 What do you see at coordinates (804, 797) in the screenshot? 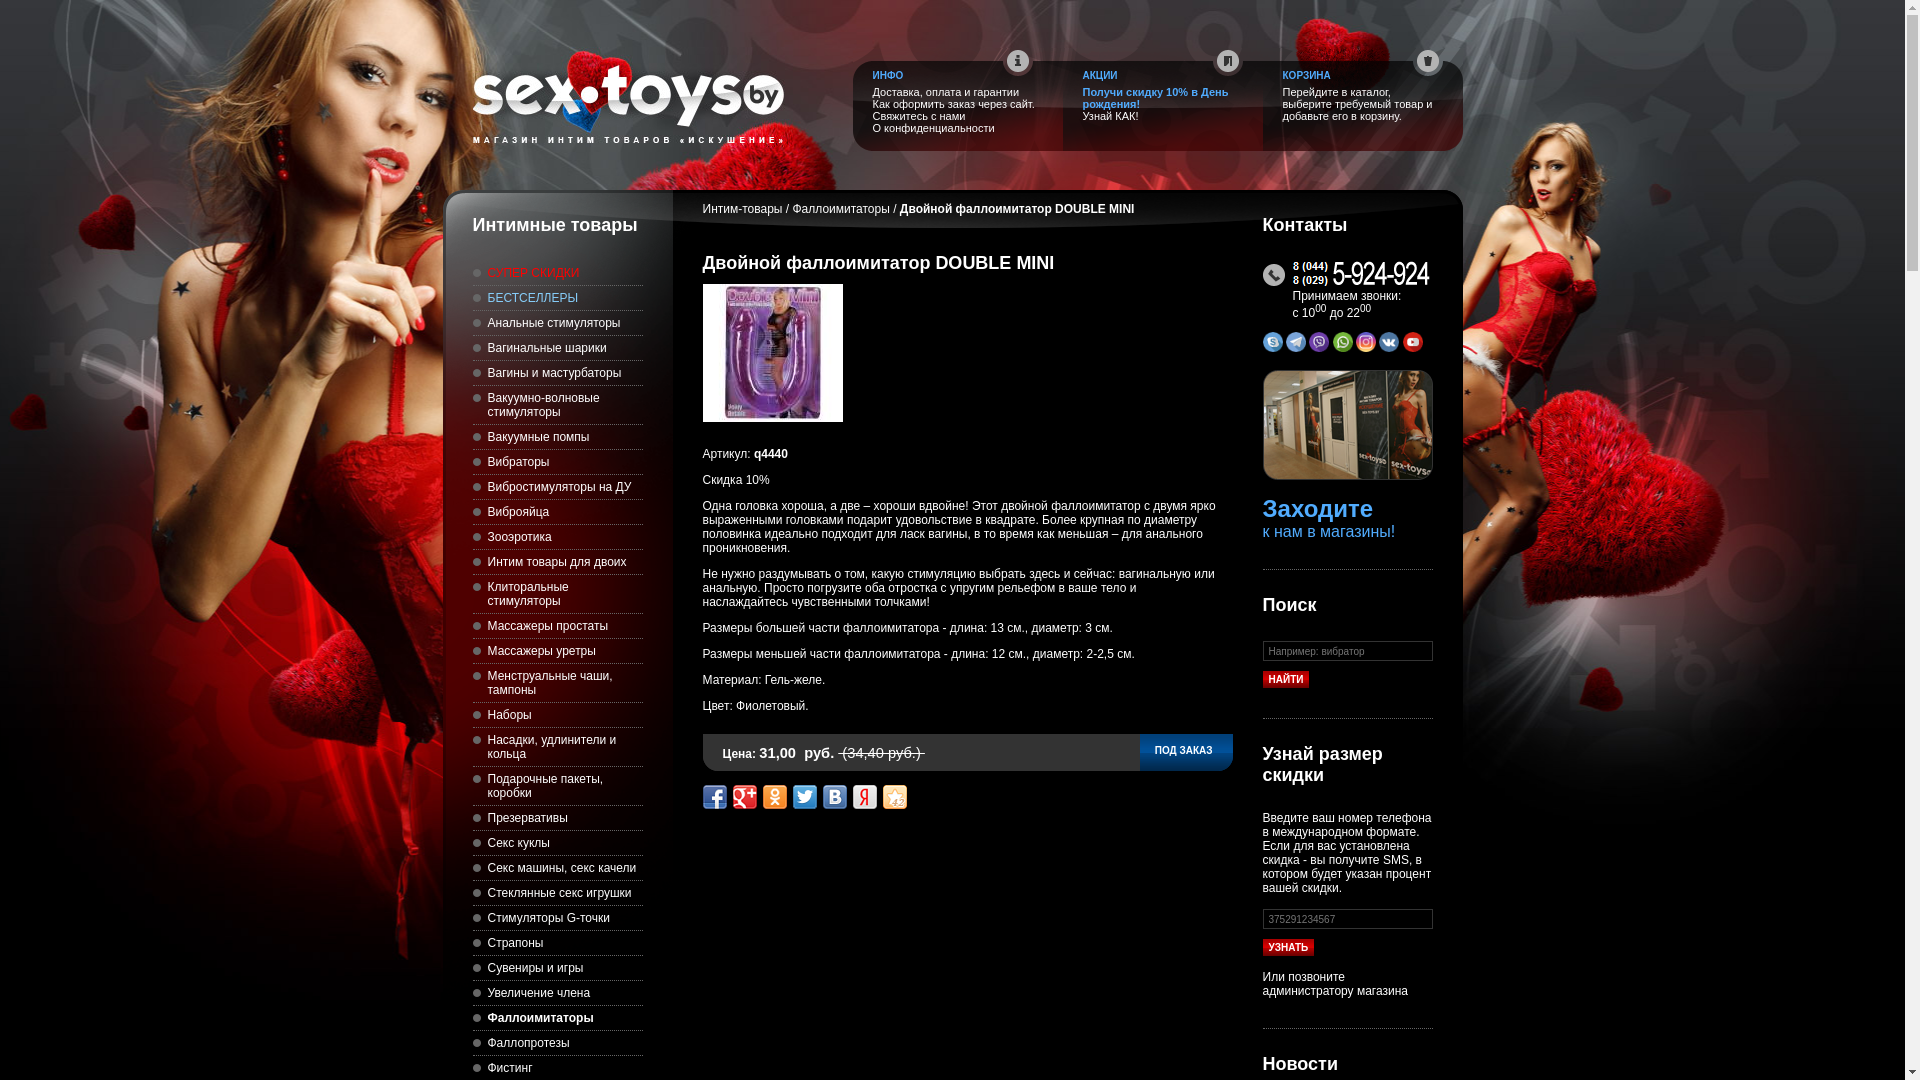
I see `Share on Twitter` at bounding box center [804, 797].